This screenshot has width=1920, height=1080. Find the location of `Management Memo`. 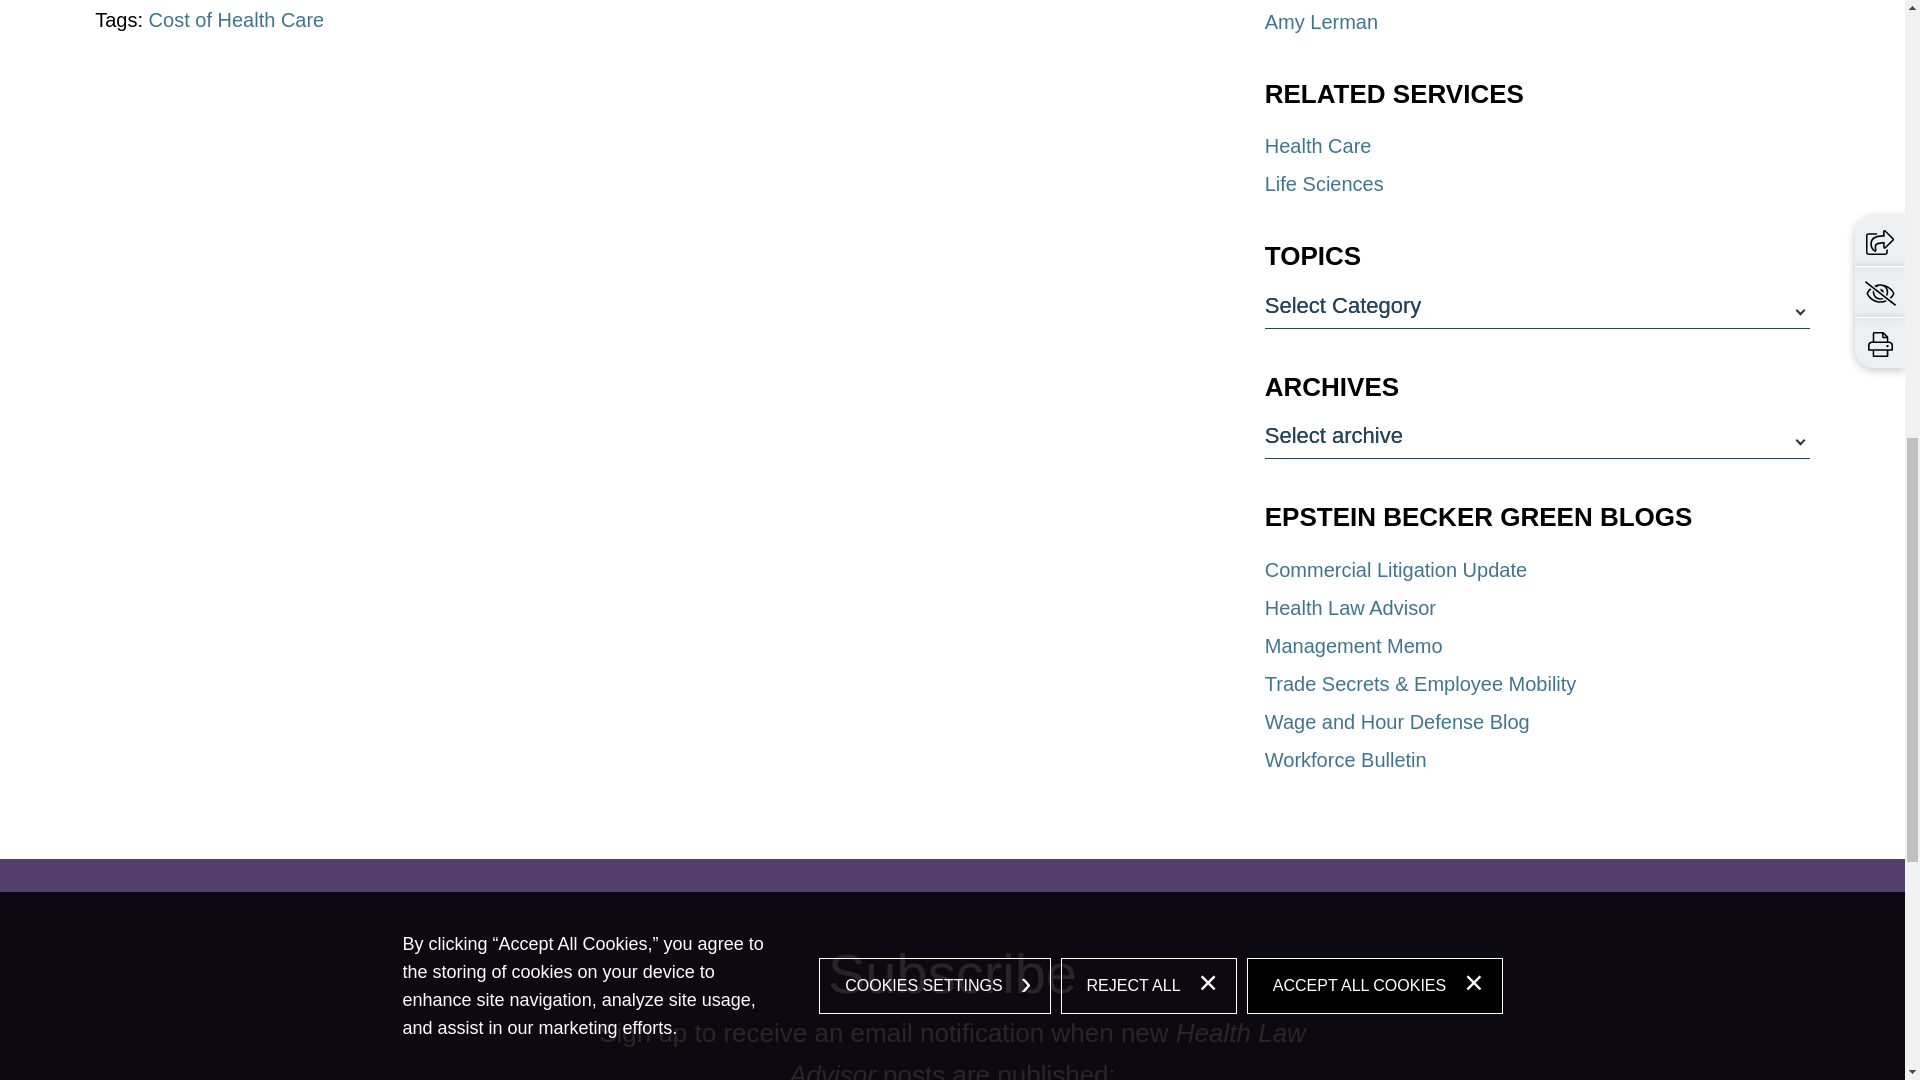

Management Memo is located at coordinates (1354, 646).